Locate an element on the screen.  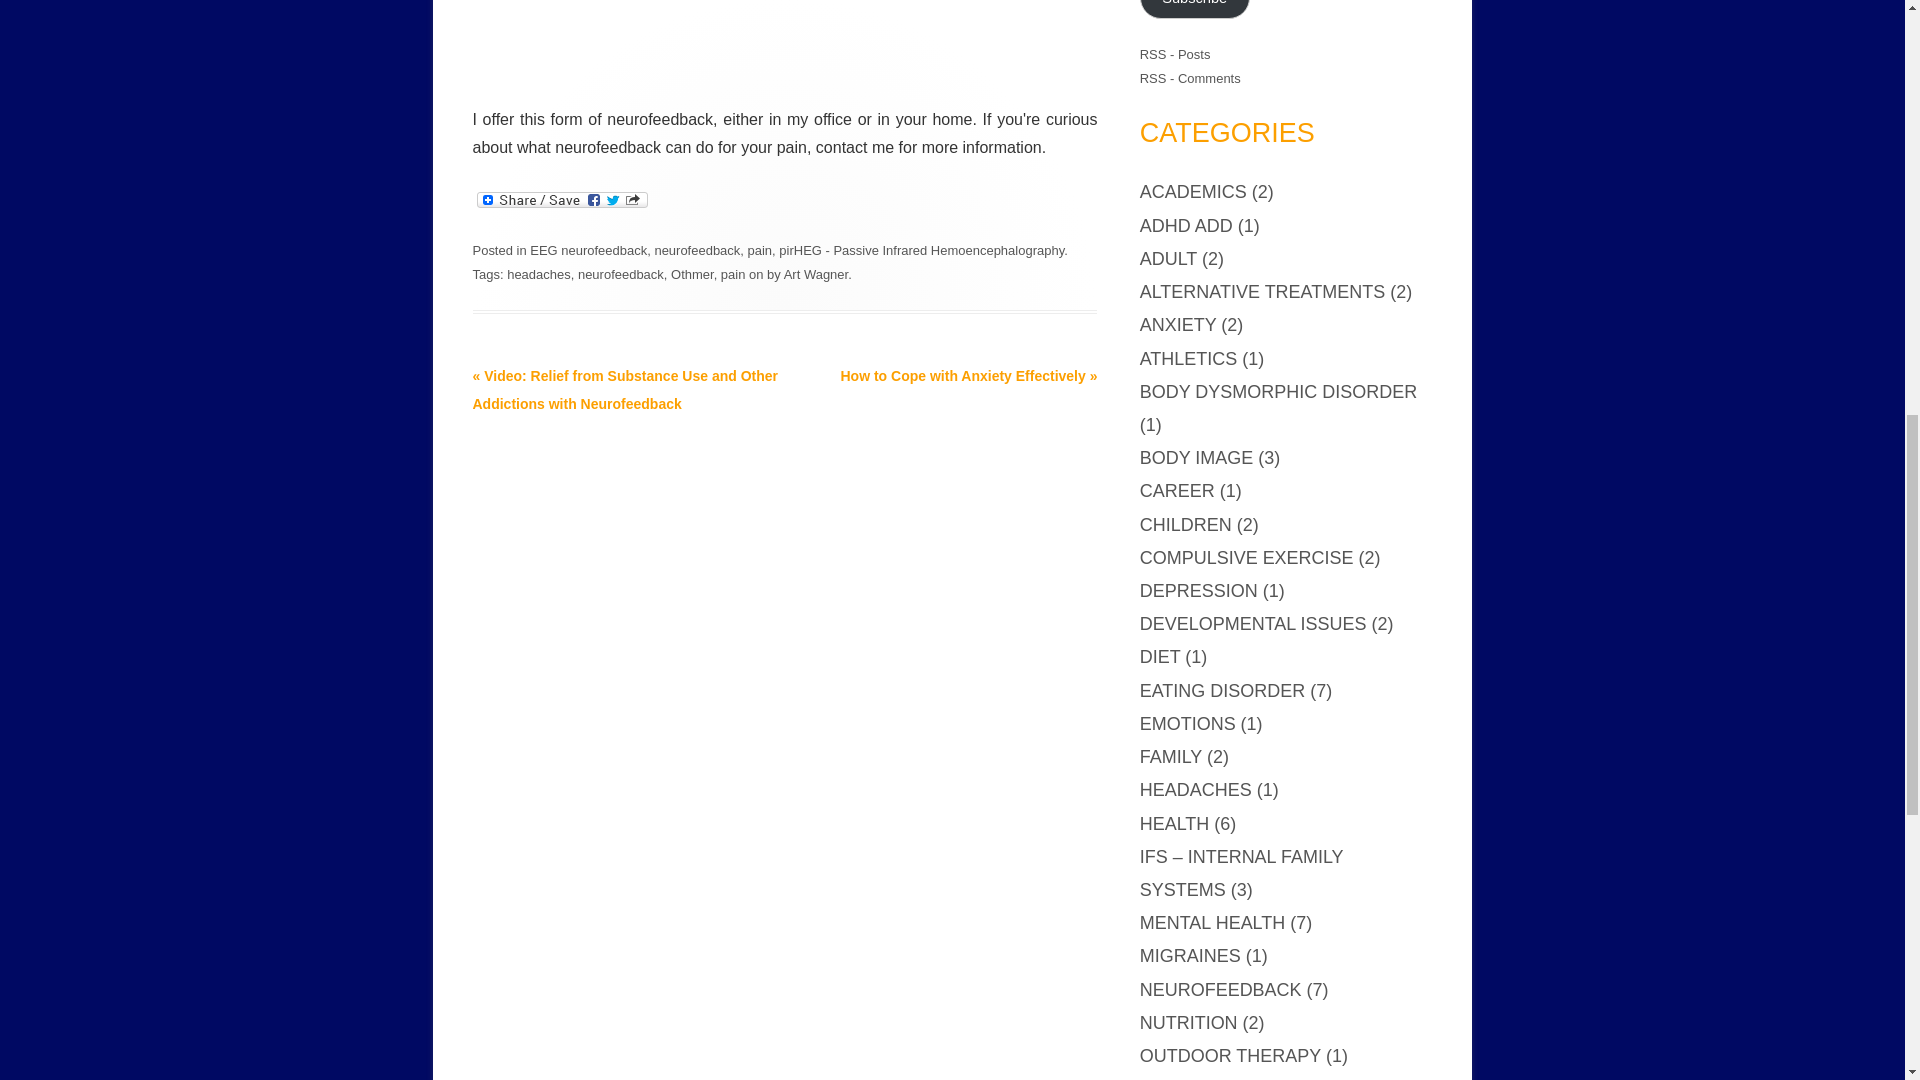
RSS - Posts is located at coordinates (1176, 54).